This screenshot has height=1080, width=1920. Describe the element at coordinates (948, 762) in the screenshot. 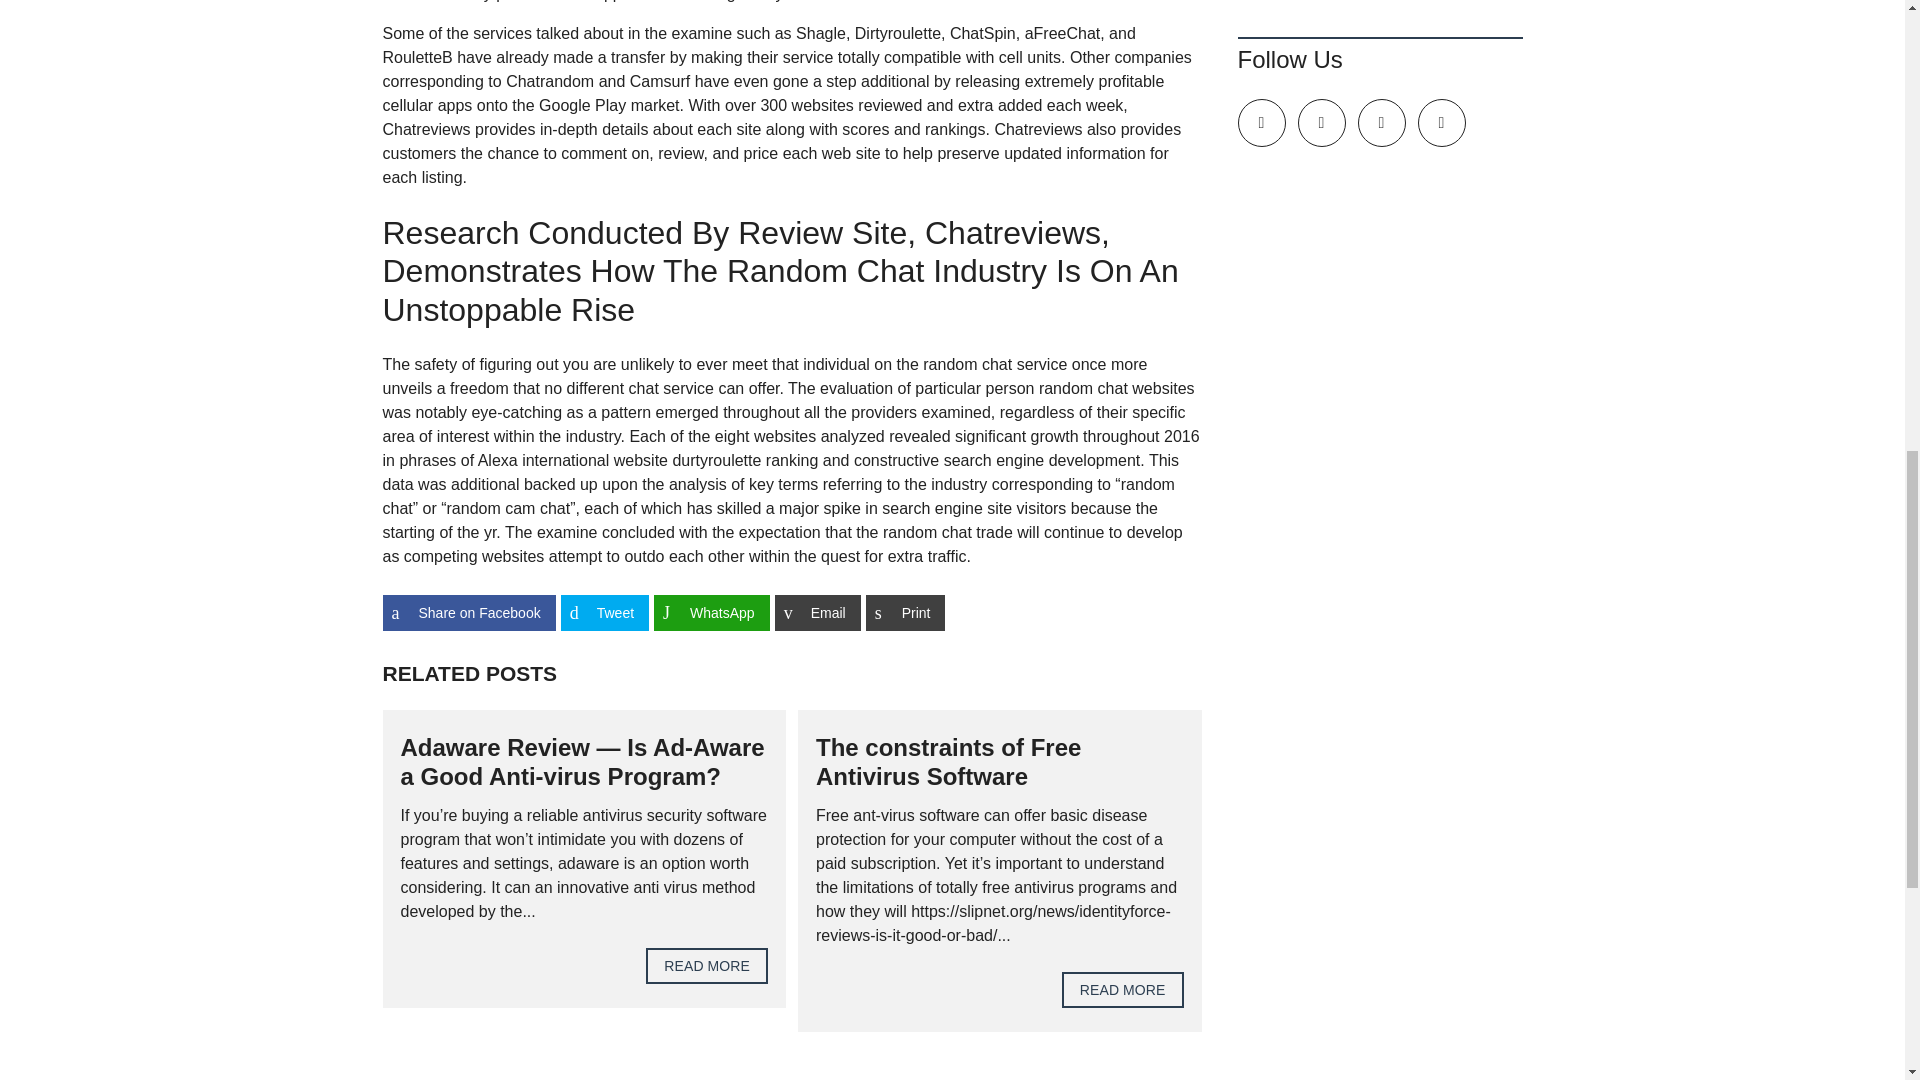

I see `The constraints of Free Antivirus Software` at that location.